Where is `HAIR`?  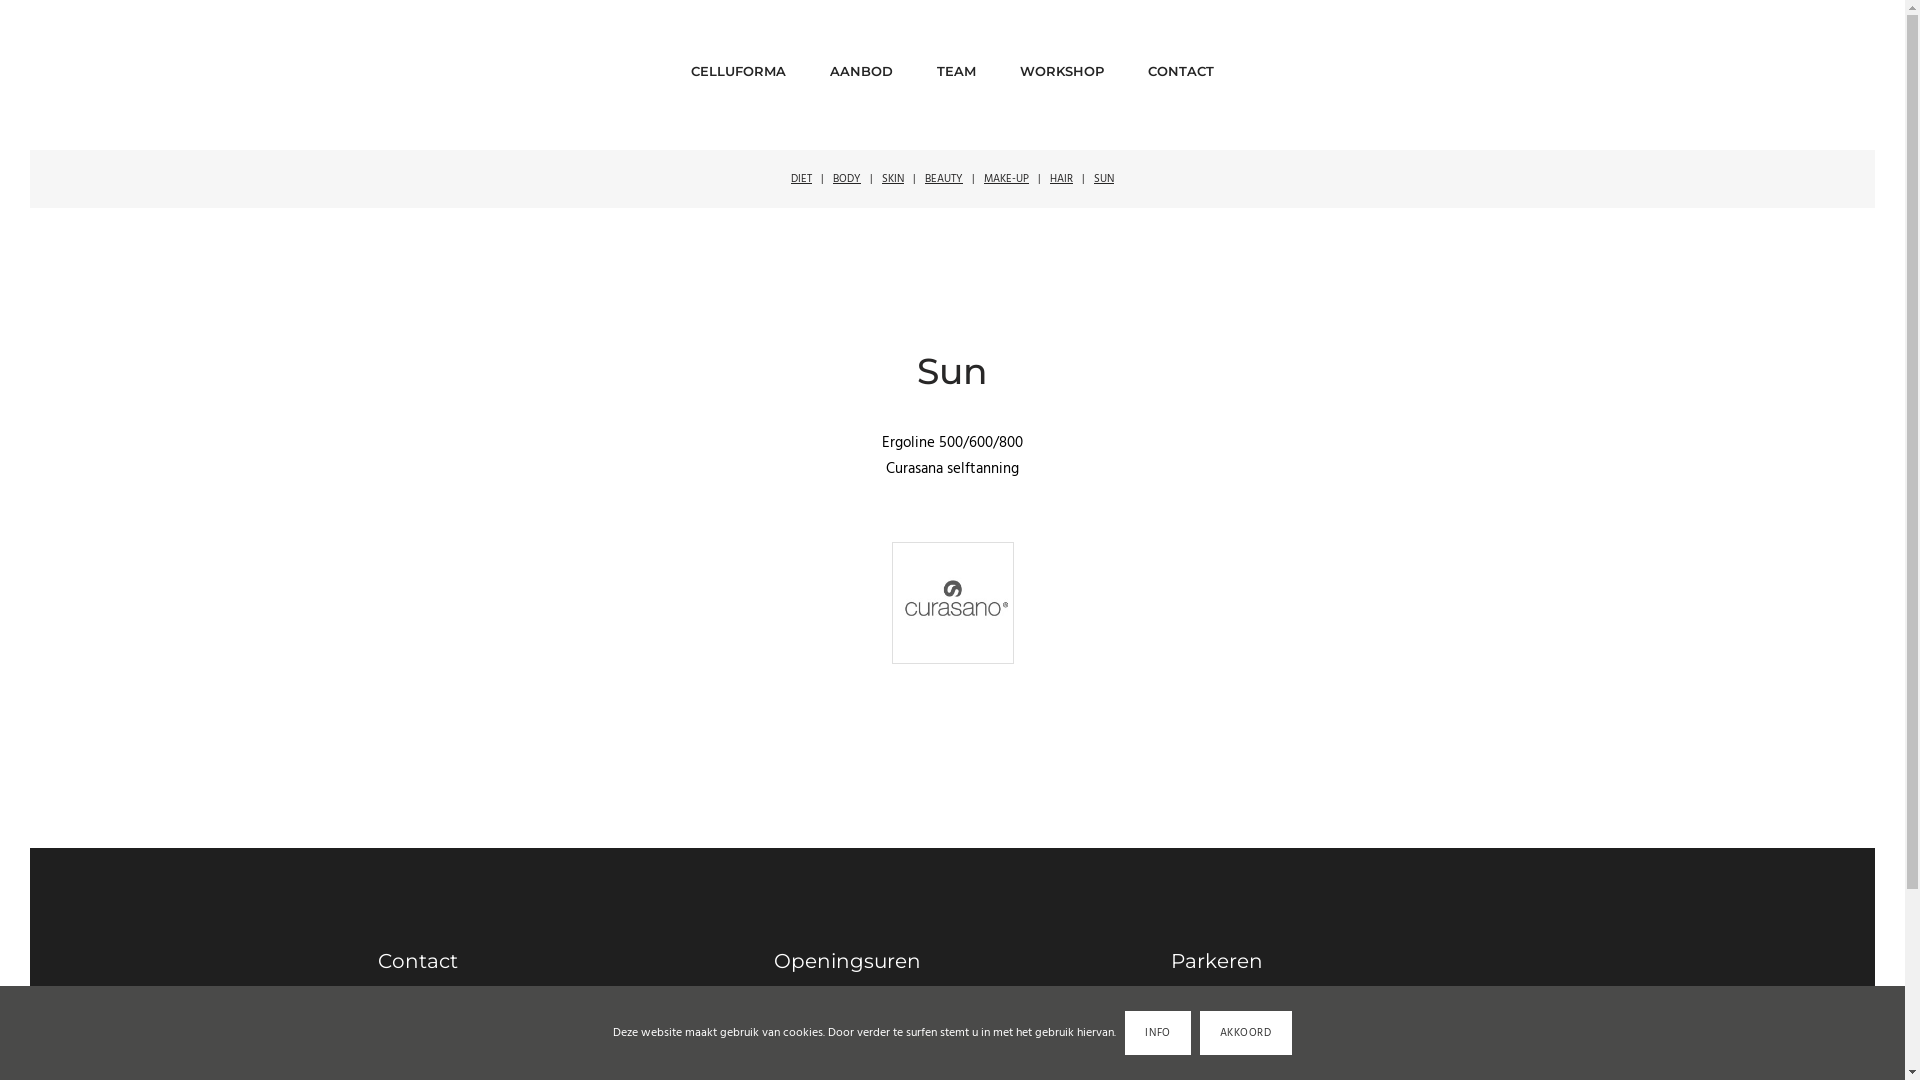 HAIR is located at coordinates (1062, 179).